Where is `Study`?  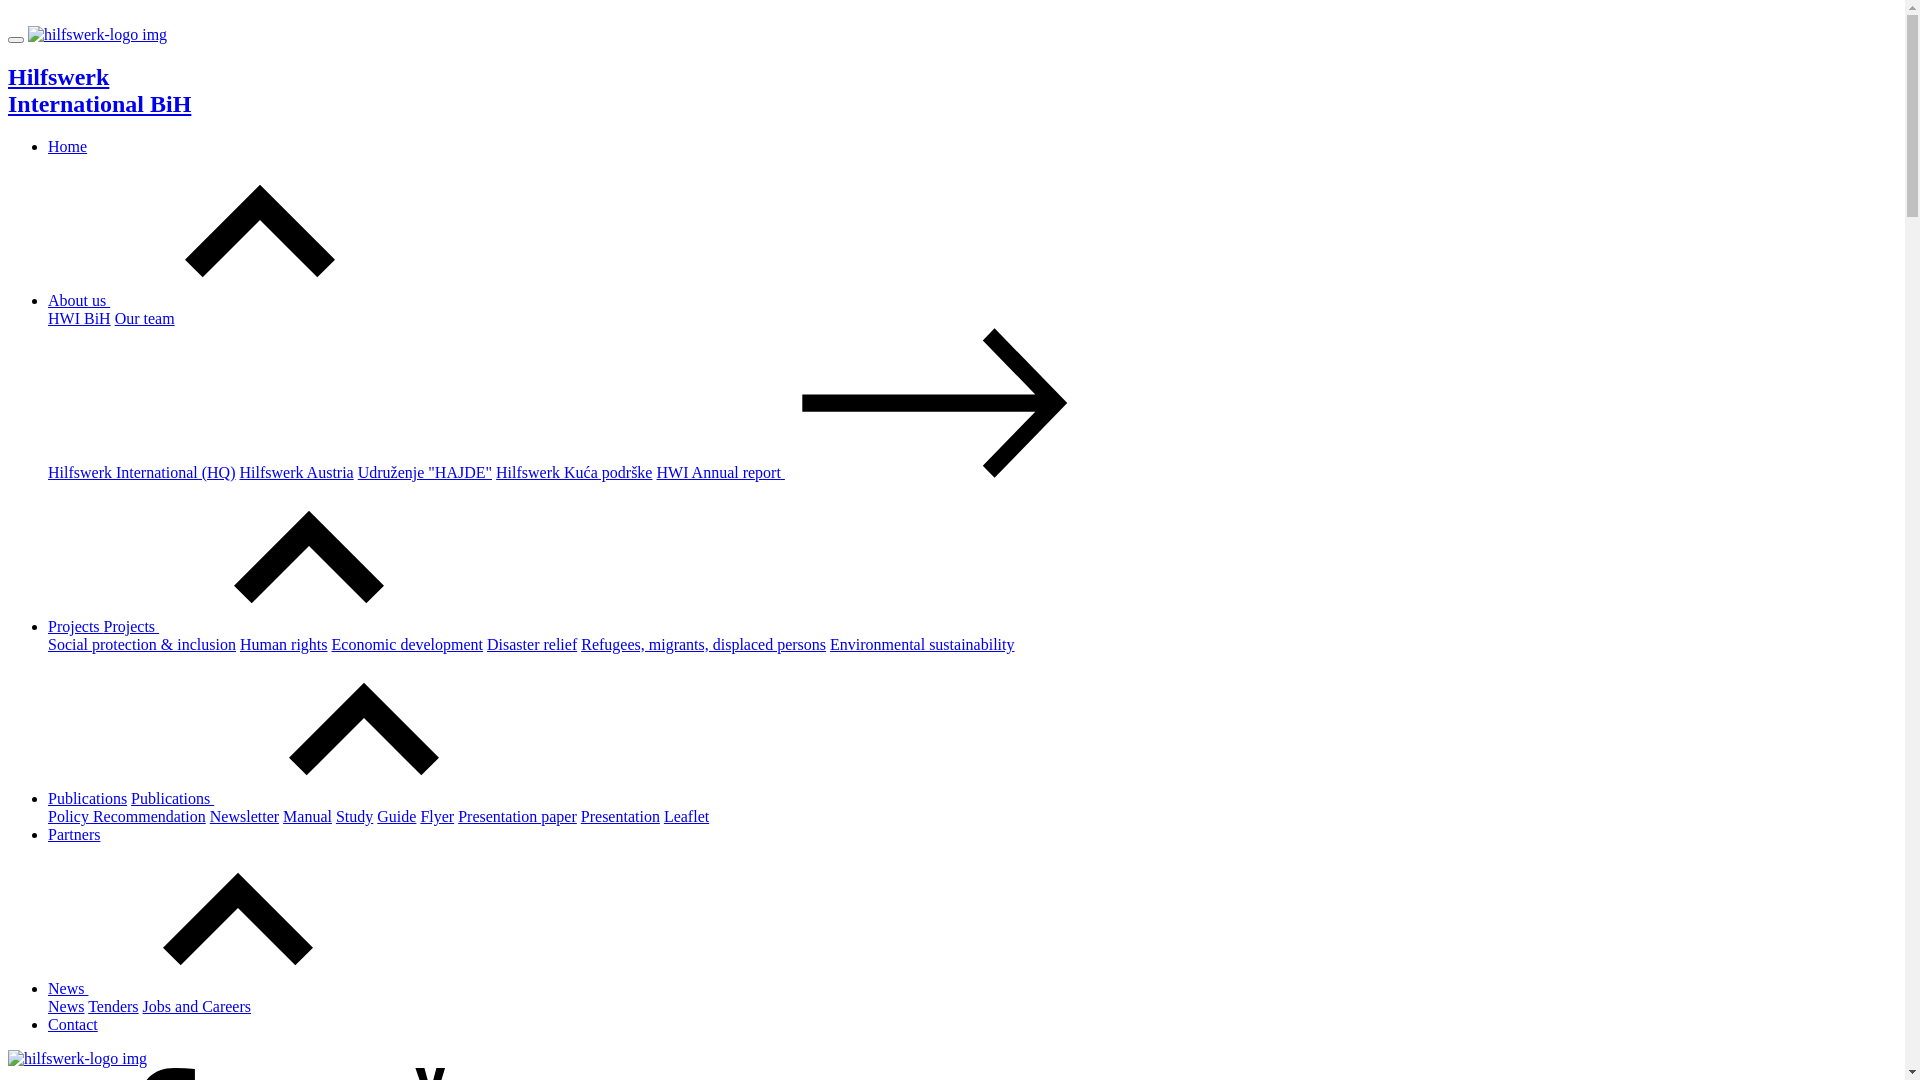
Study is located at coordinates (354, 816).